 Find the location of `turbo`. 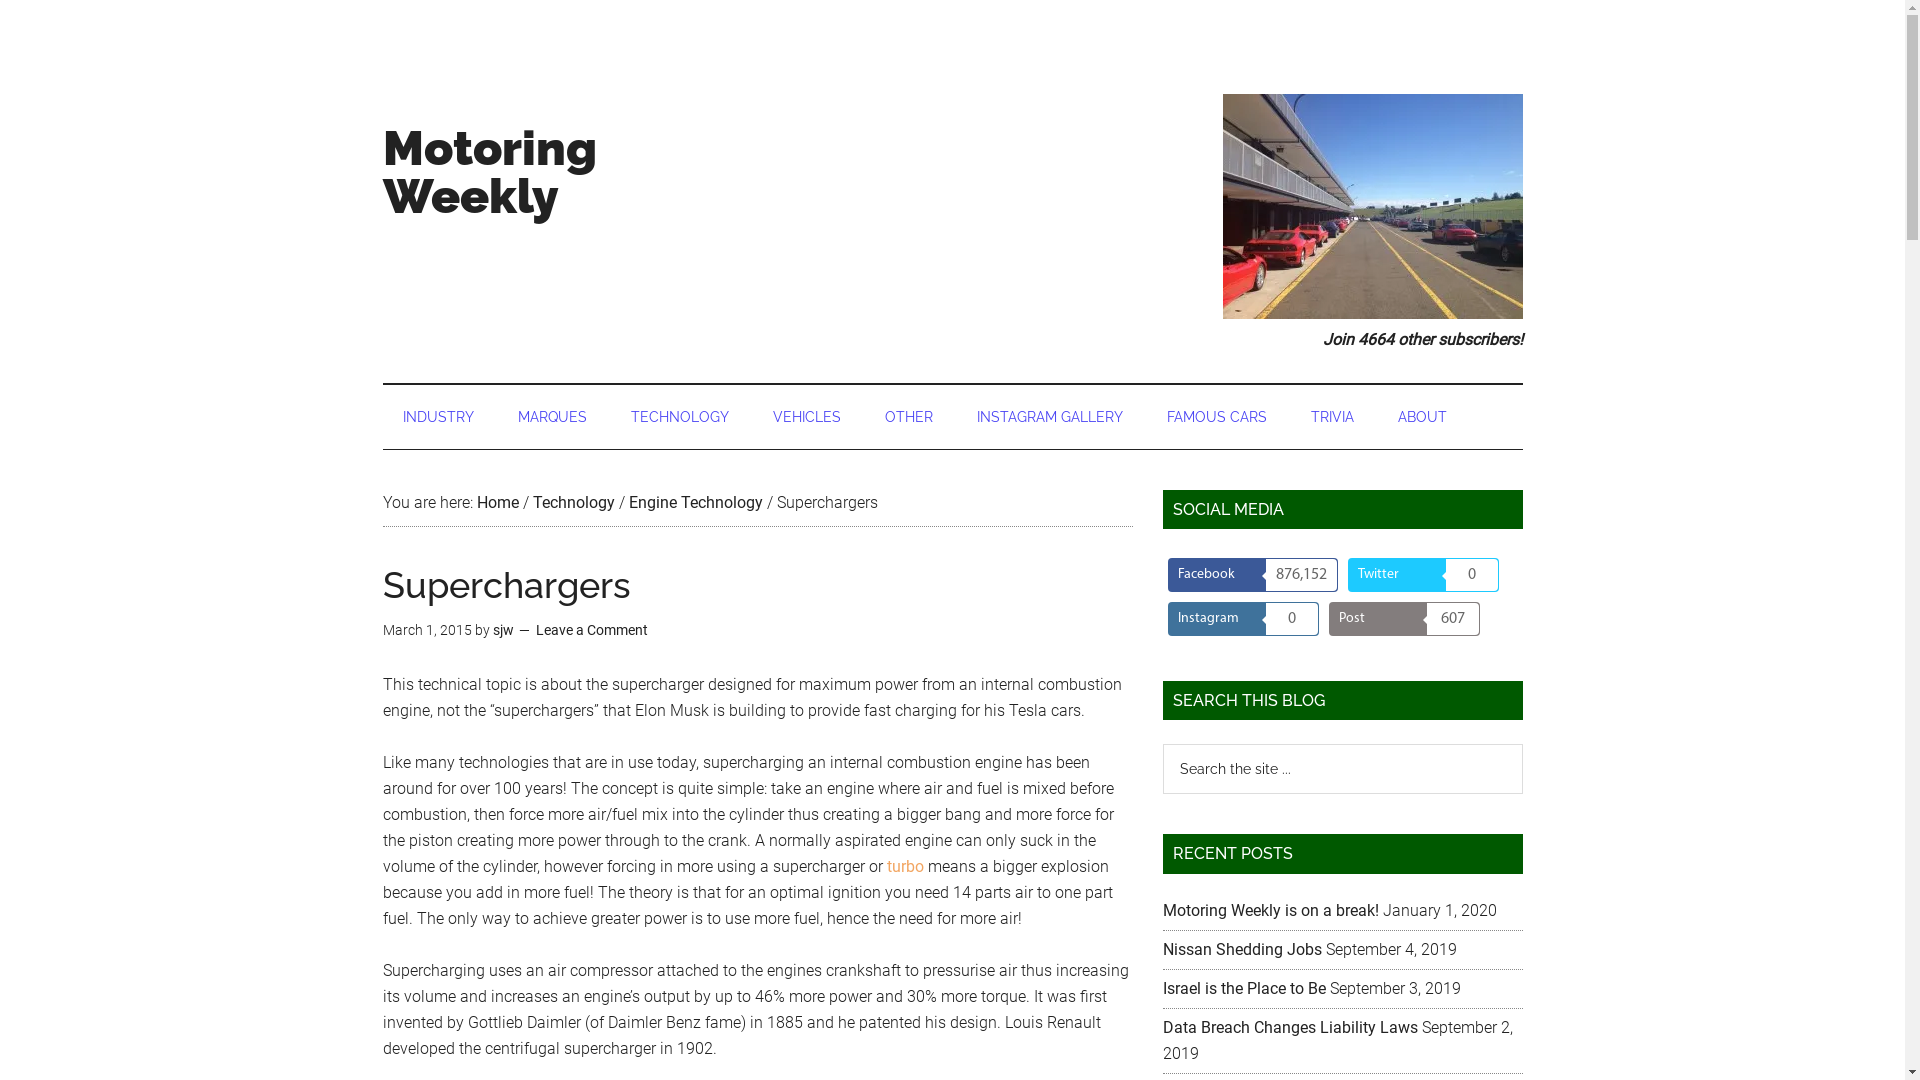

turbo is located at coordinates (904, 866).